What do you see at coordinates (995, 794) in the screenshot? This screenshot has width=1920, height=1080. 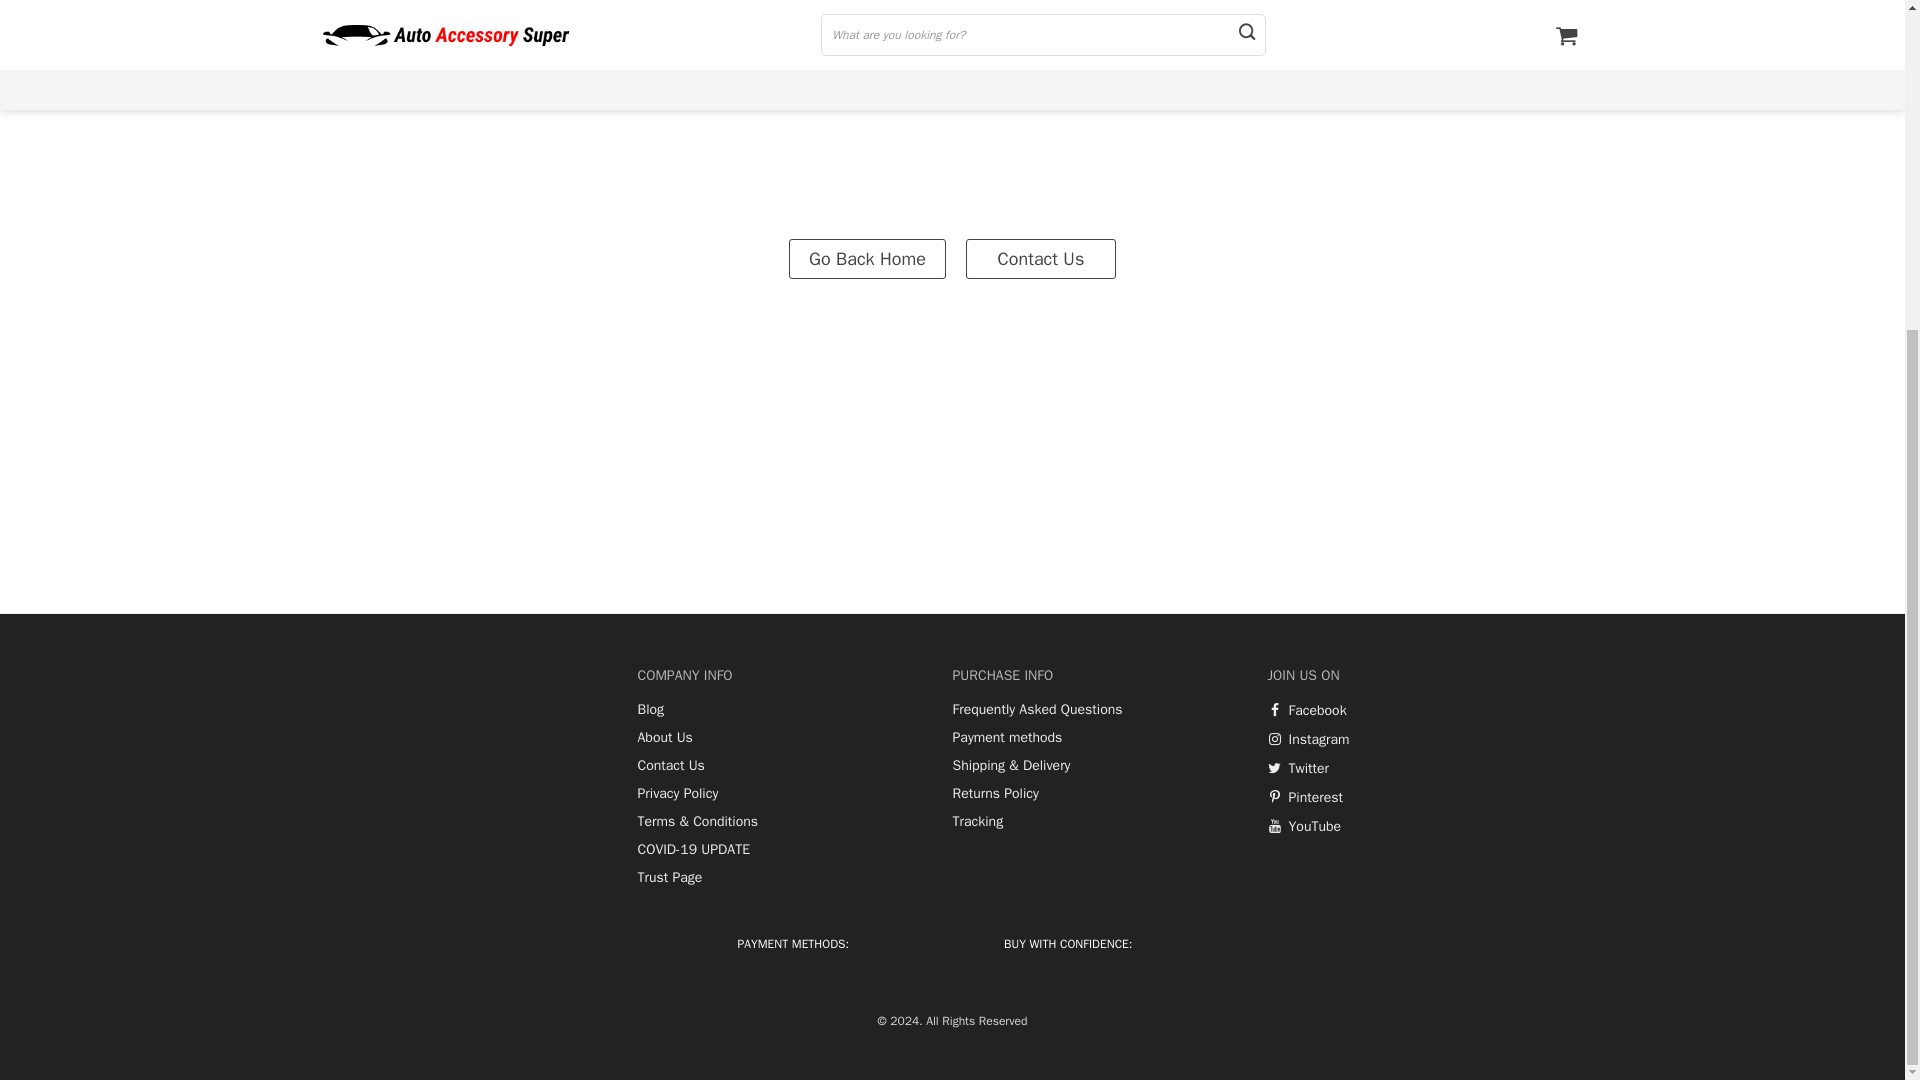 I see `Returns Policy` at bounding box center [995, 794].